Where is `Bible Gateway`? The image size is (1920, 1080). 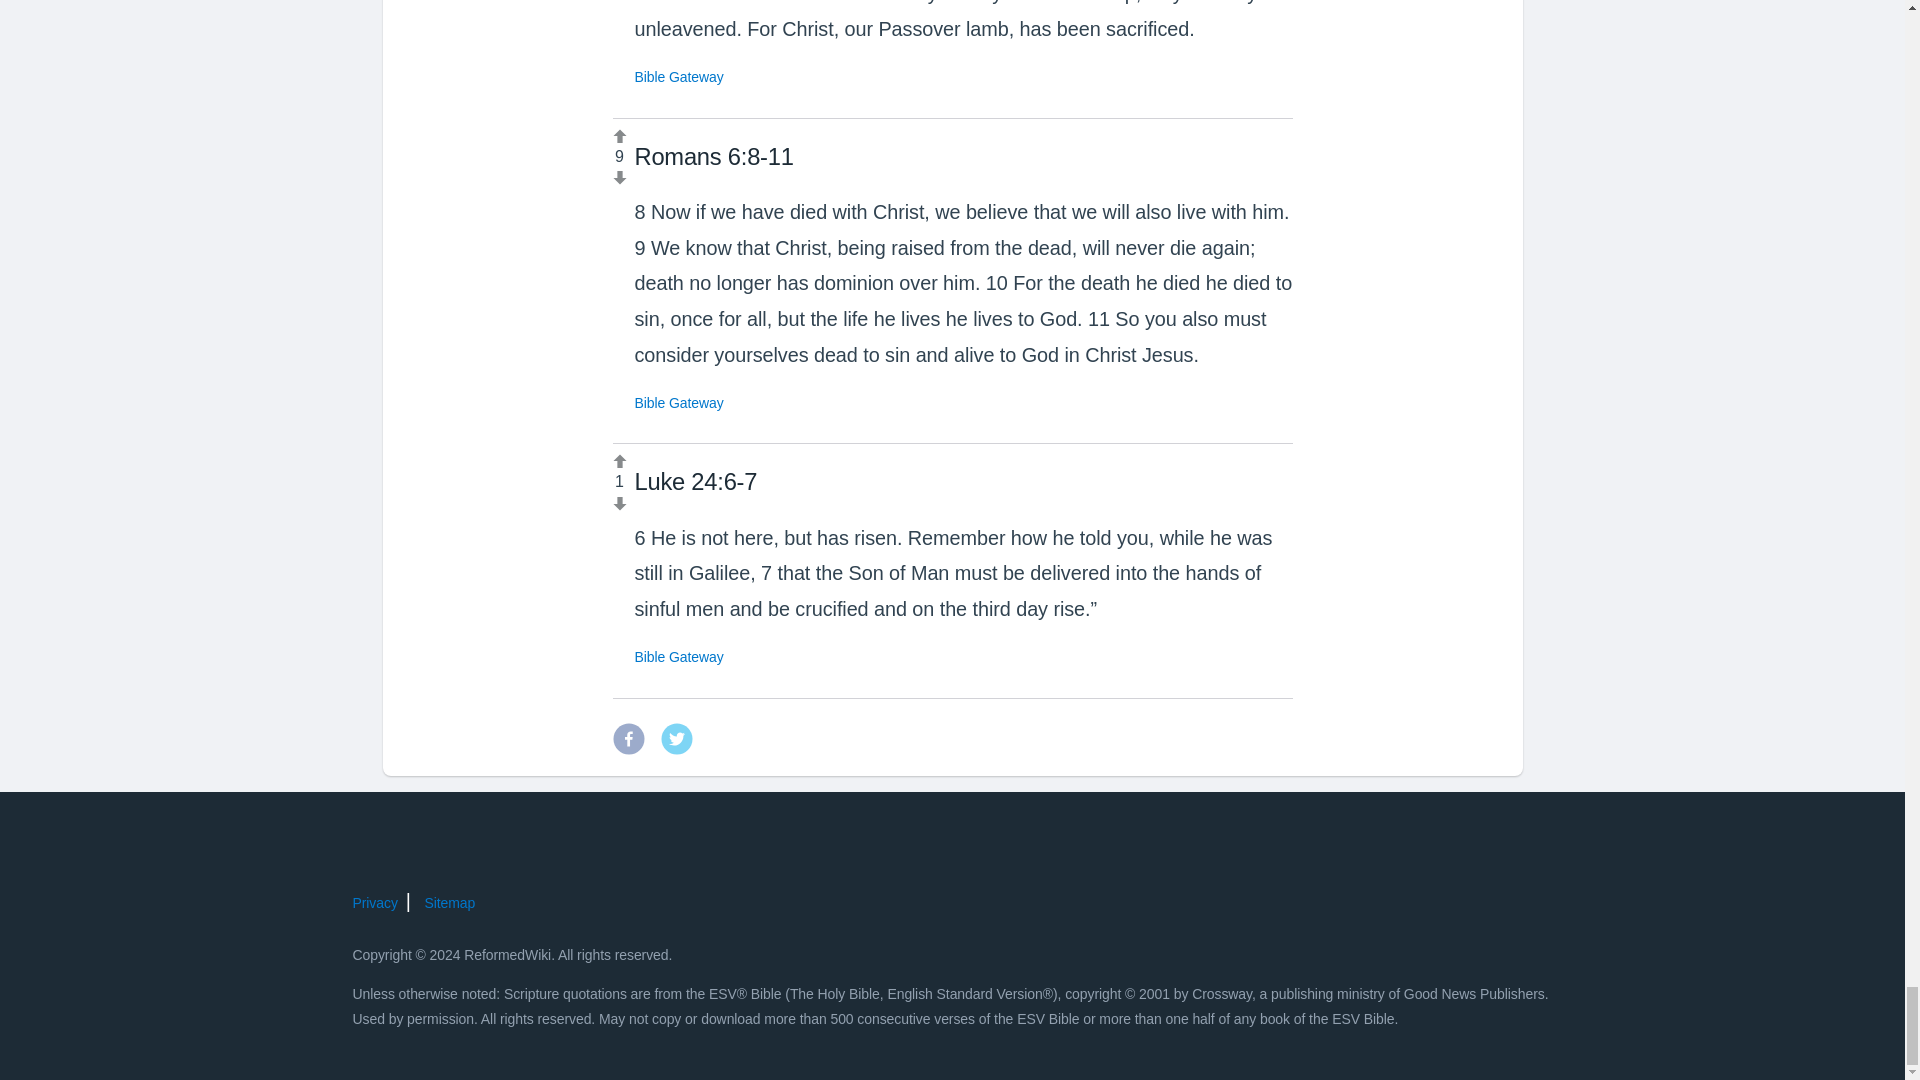
Bible Gateway is located at coordinates (678, 403).